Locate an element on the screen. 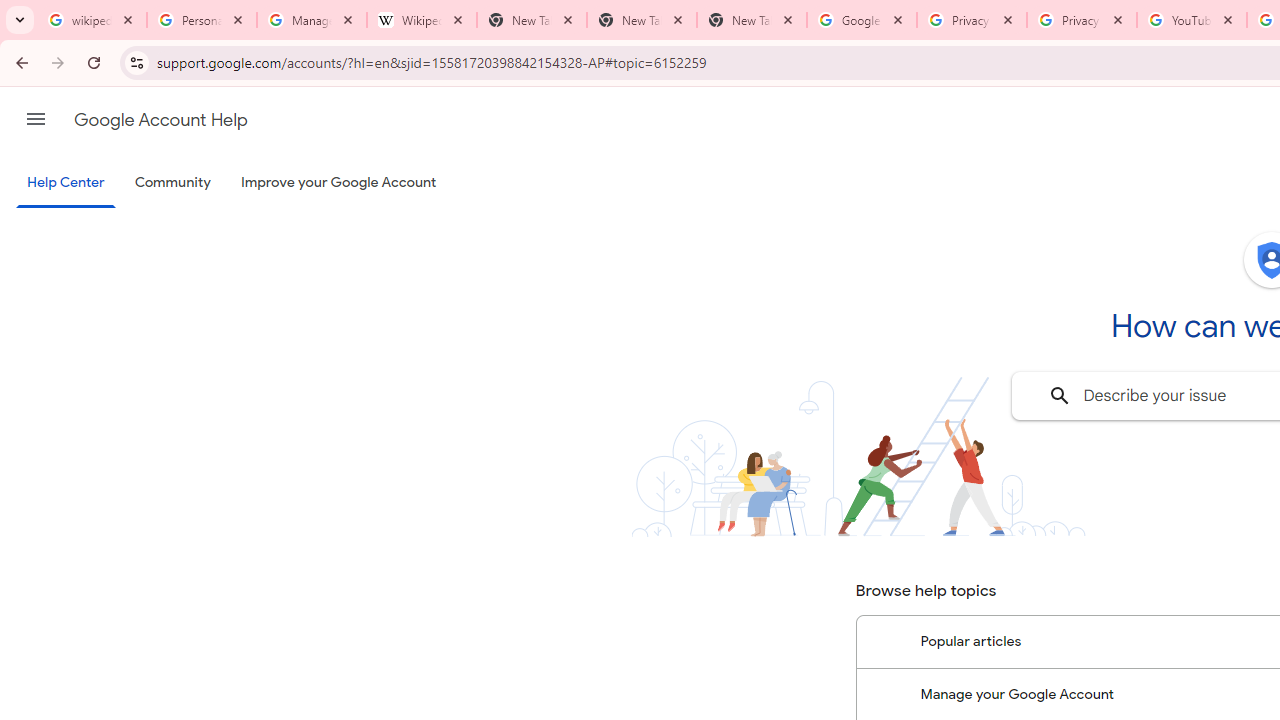 The height and width of the screenshot is (720, 1280). Wikipedia:Edit requests - Wikipedia is located at coordinates (422, 20).